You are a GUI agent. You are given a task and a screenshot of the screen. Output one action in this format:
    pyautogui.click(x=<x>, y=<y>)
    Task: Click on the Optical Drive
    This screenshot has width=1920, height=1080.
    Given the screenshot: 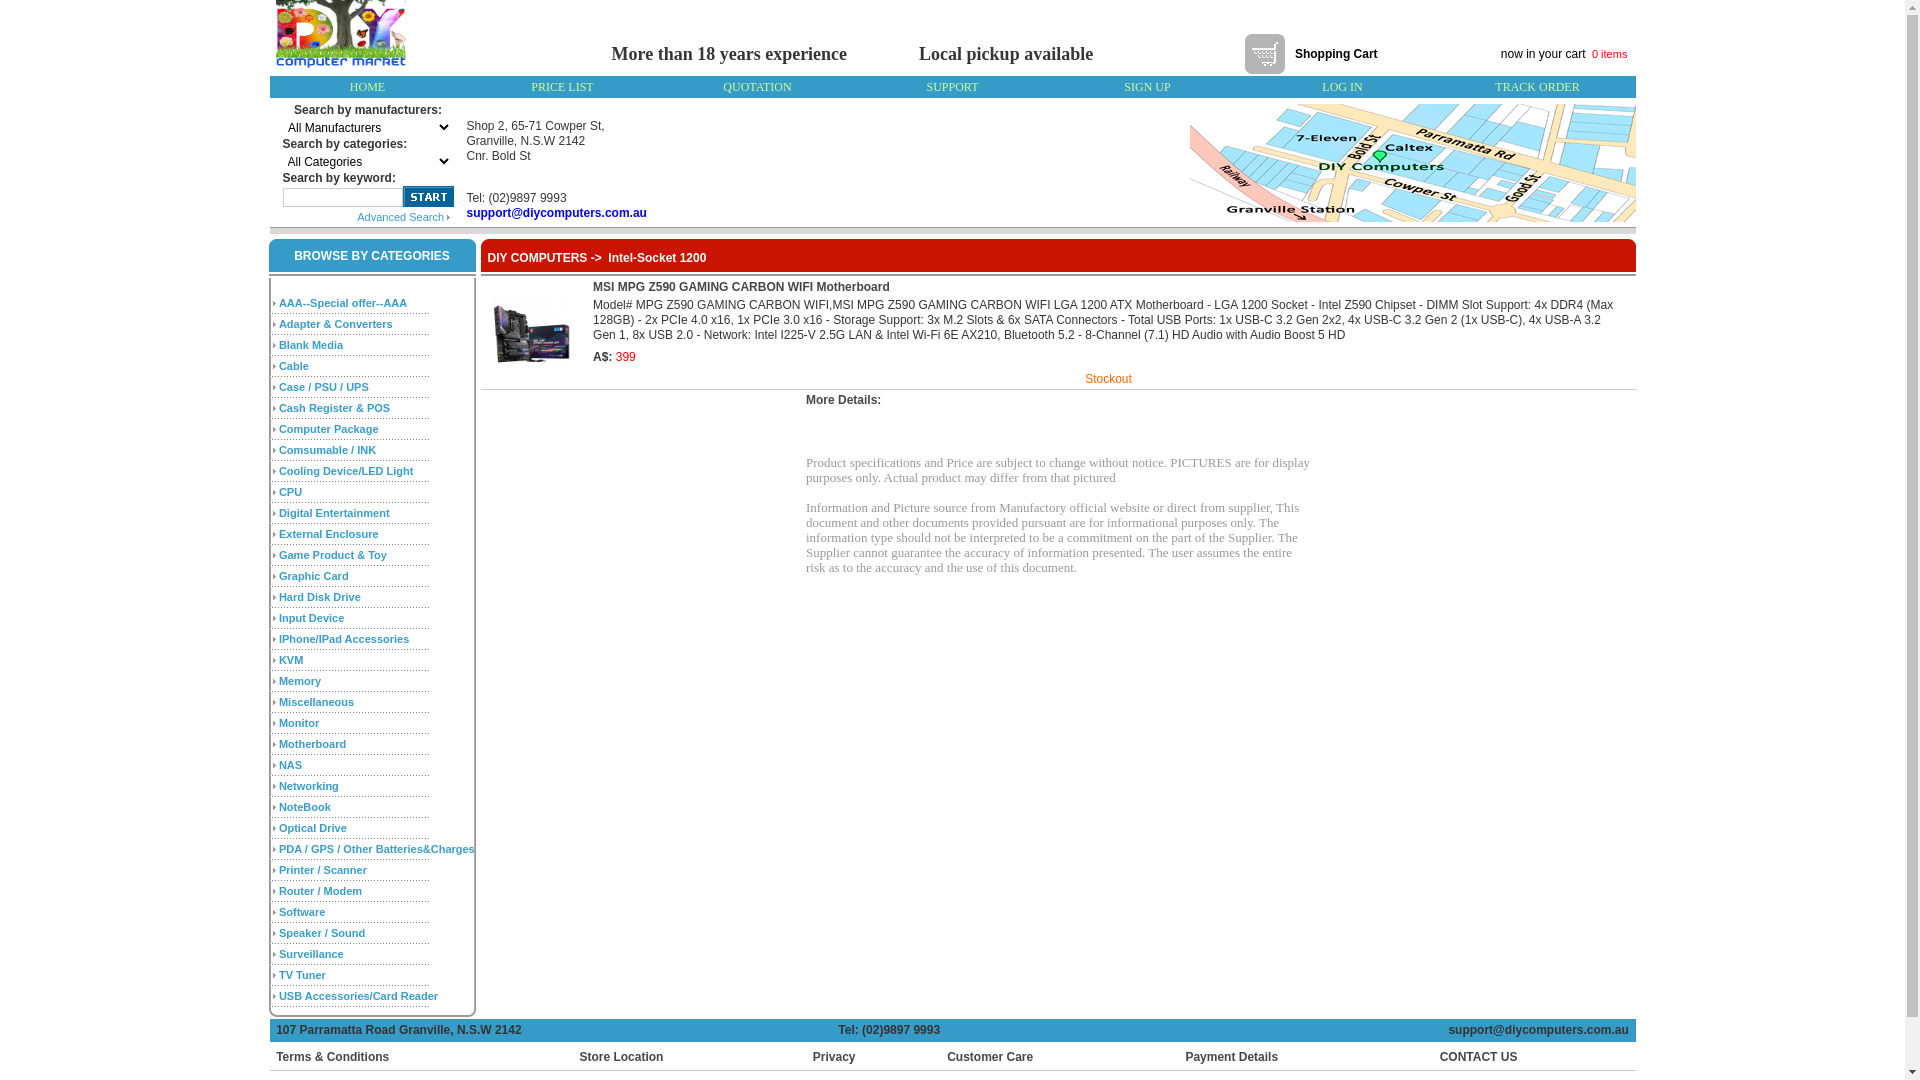 What is the action you would take?
    pyautogui.click(x=313, y=828)
    